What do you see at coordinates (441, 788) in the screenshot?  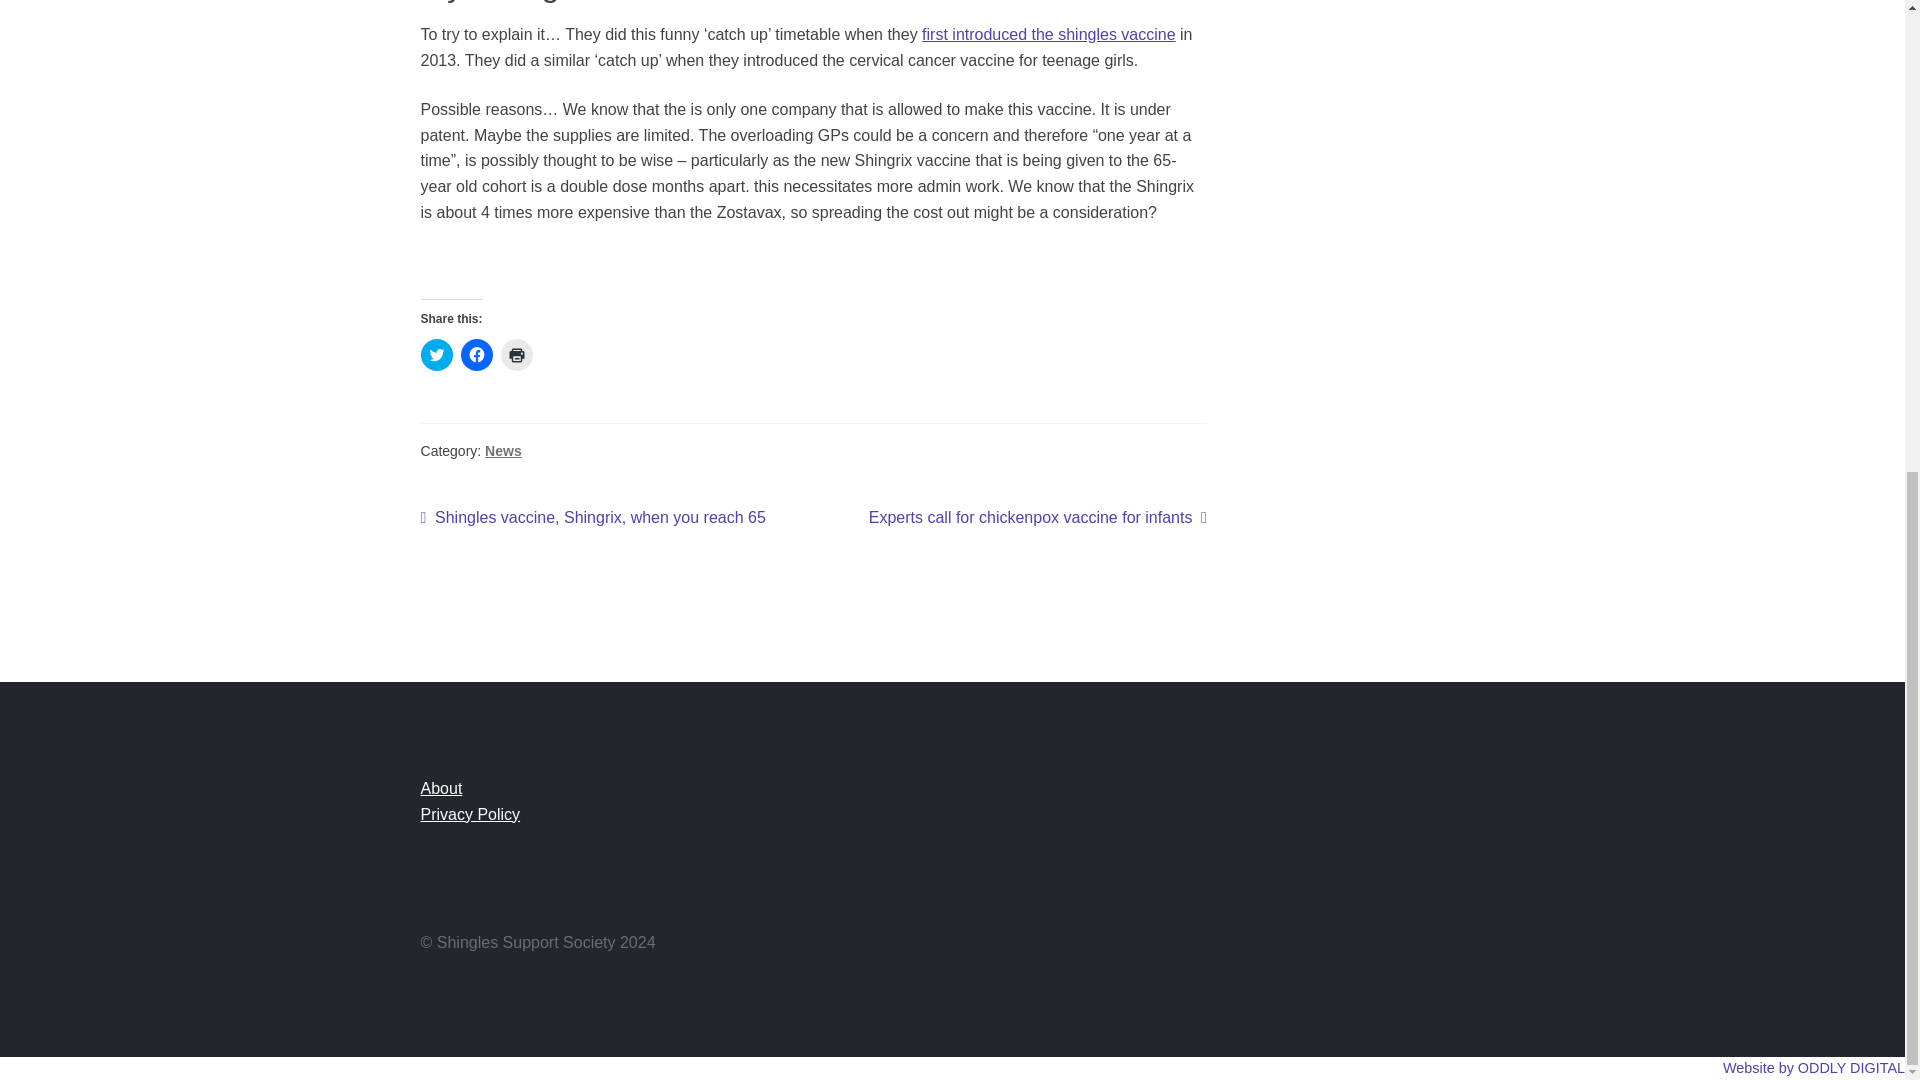 I see `About` at bounding box center [441, 788].